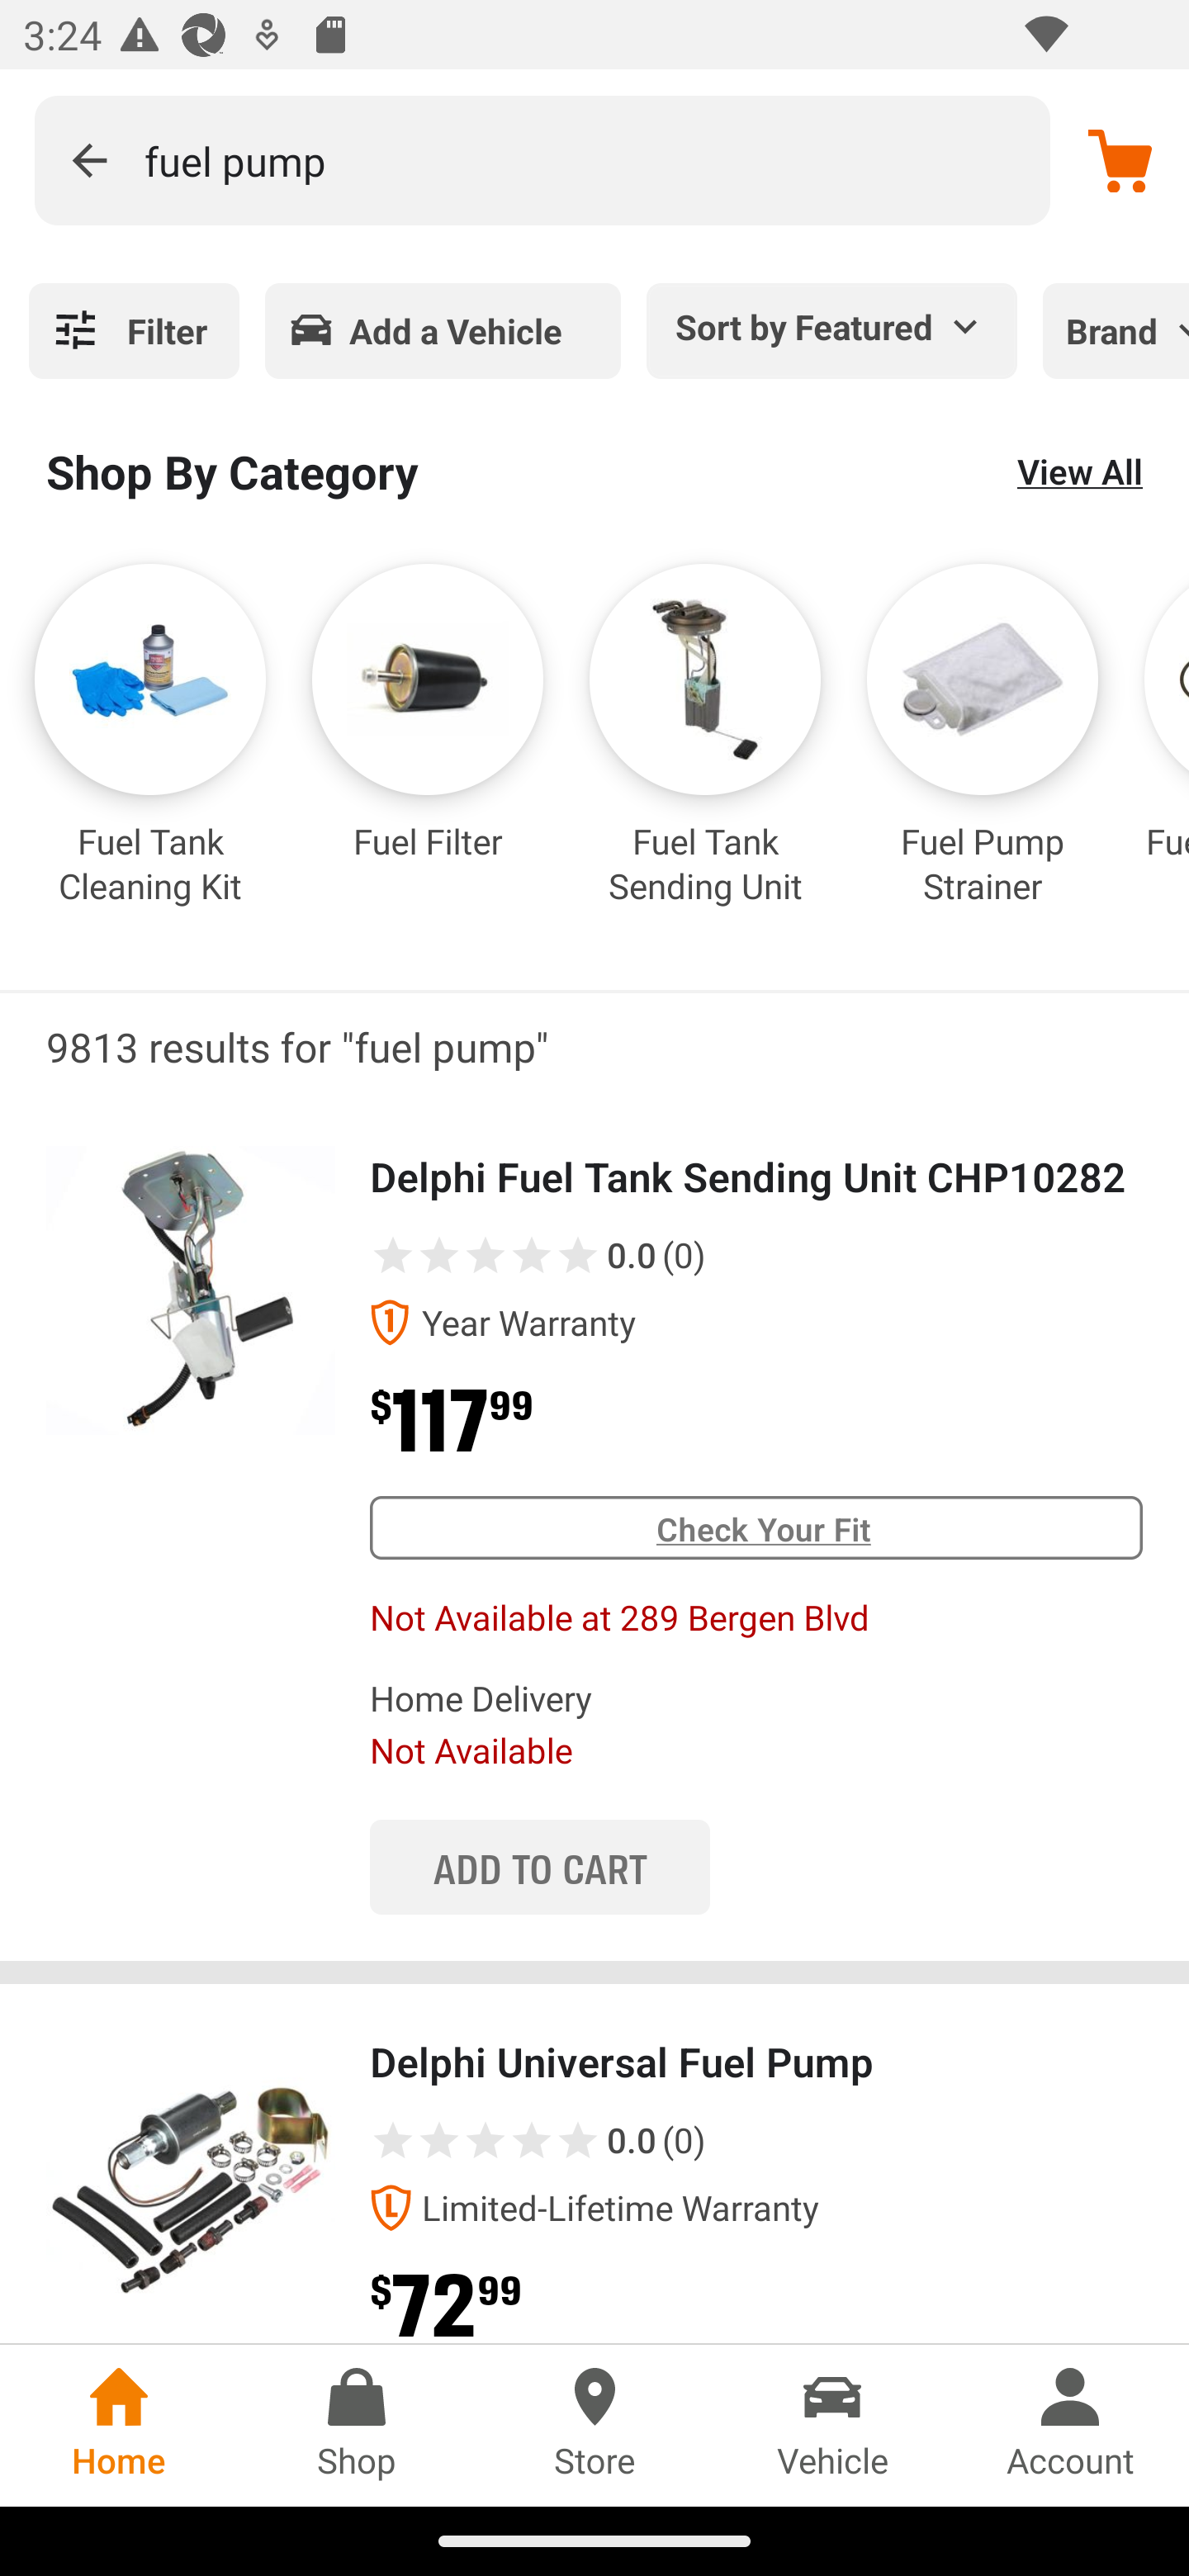 The width and height of the screenshot is (1189, 2576). What do you see at coordinates (832, 325) in the screenshot?
I see `collapsed Sort by Featured ` at bounding box center [832, 325].